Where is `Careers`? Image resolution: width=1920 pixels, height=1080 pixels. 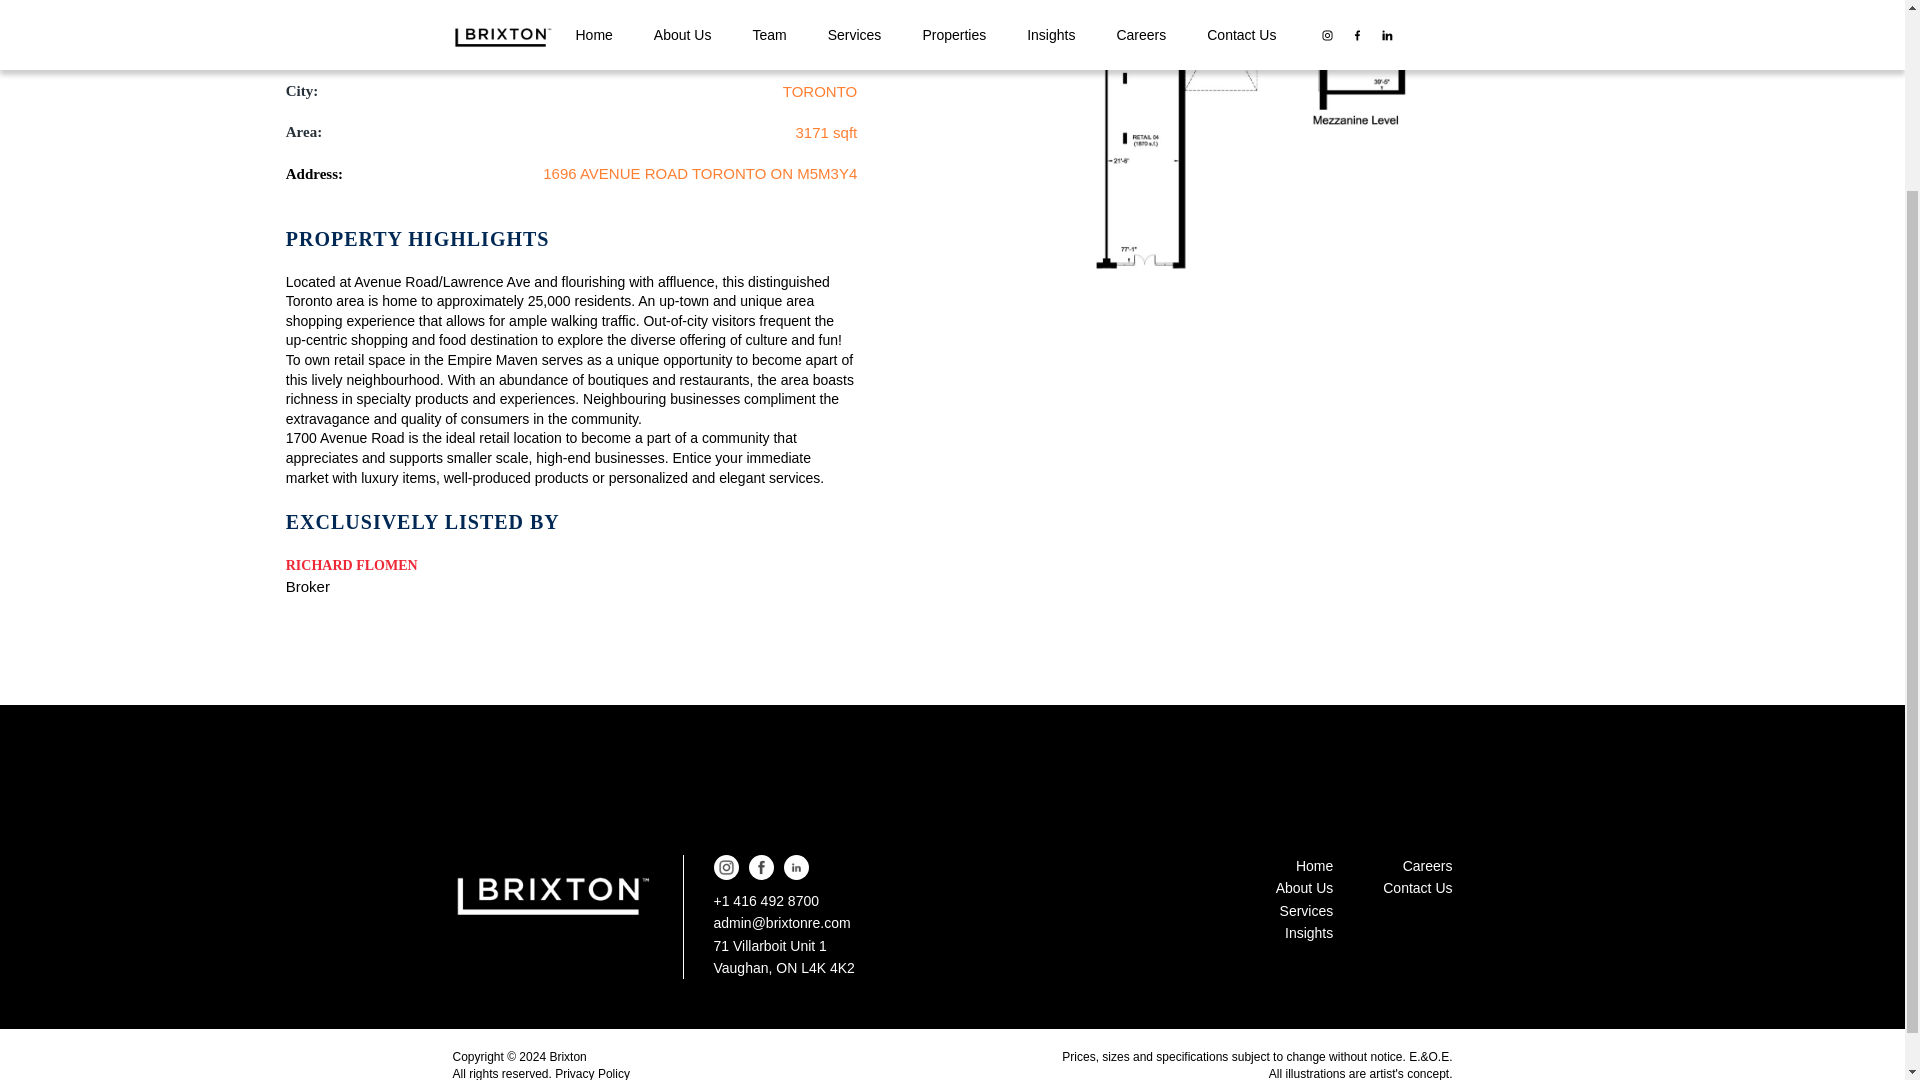 Careers is located at coordinates (1416, 866).